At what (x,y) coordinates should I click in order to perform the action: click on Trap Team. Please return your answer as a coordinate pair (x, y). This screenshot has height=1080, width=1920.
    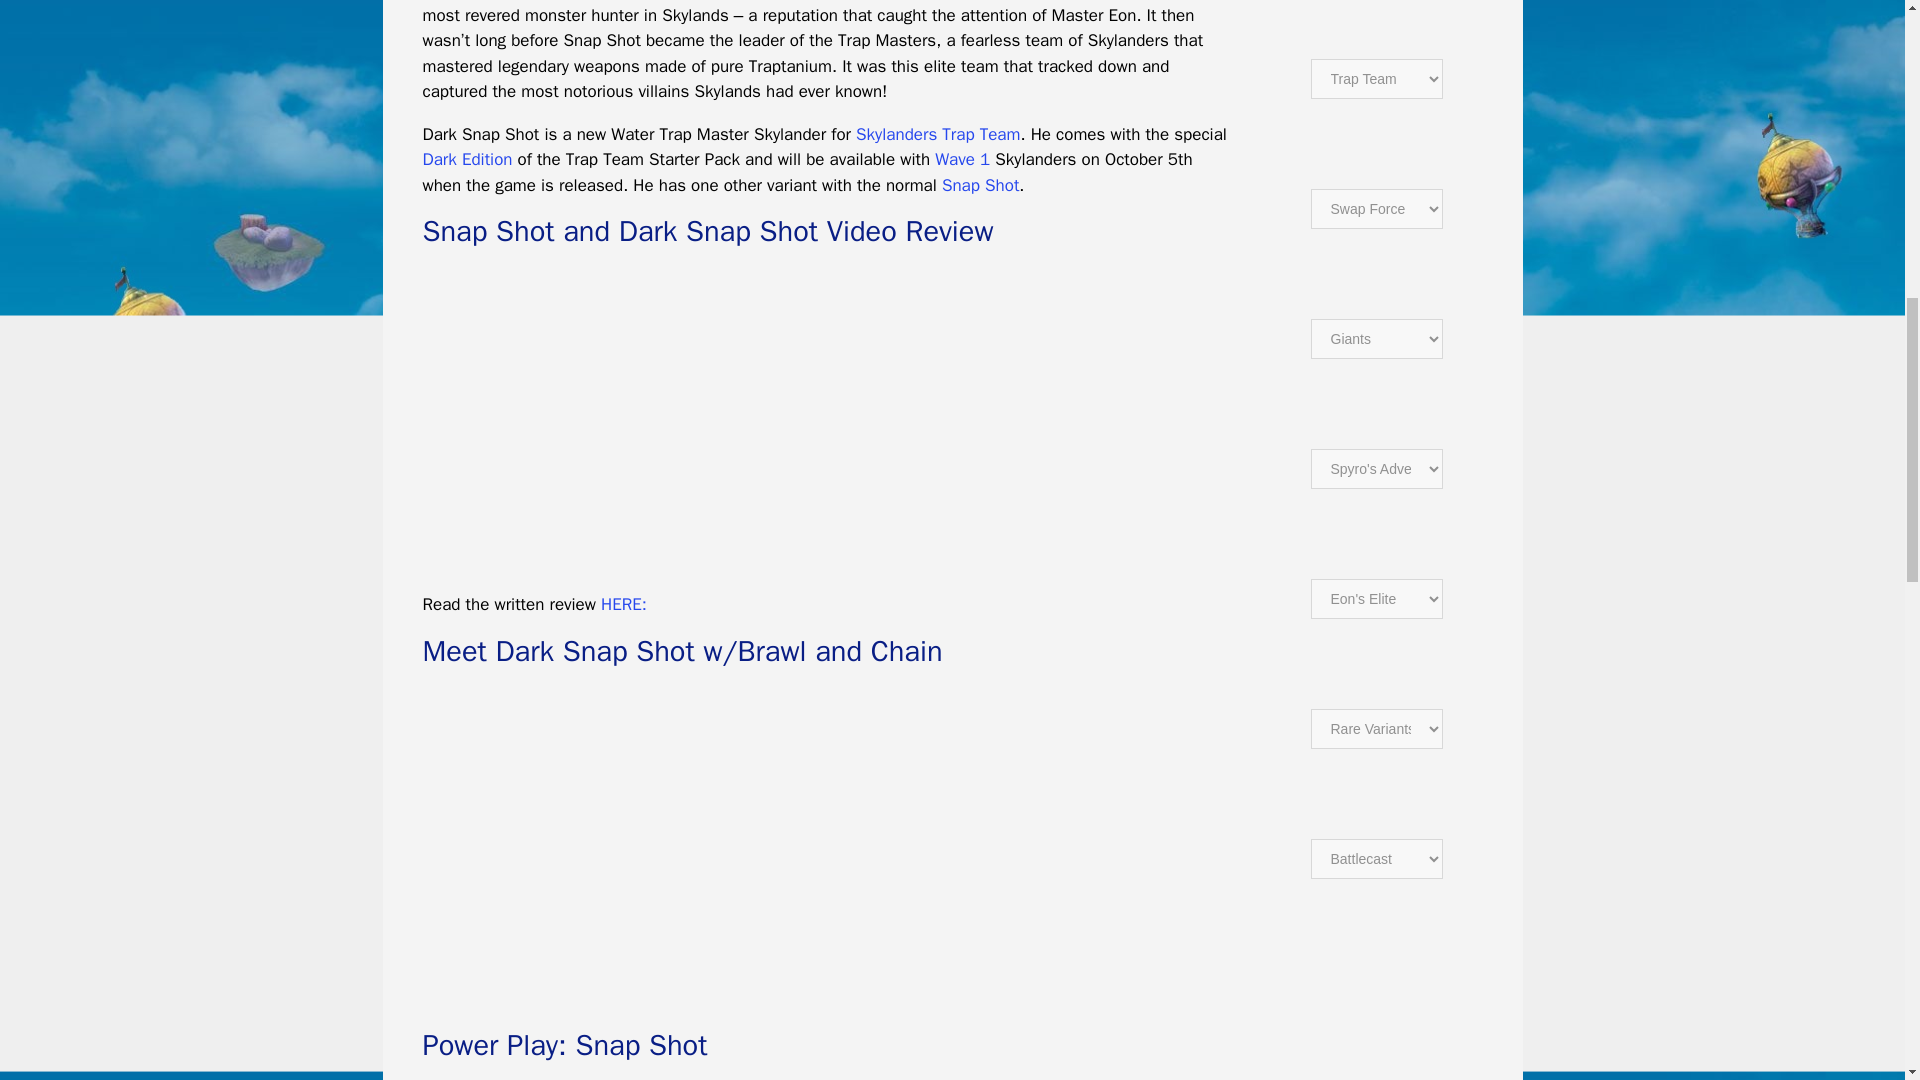
    Looking at the image, I should click on (467, 159).